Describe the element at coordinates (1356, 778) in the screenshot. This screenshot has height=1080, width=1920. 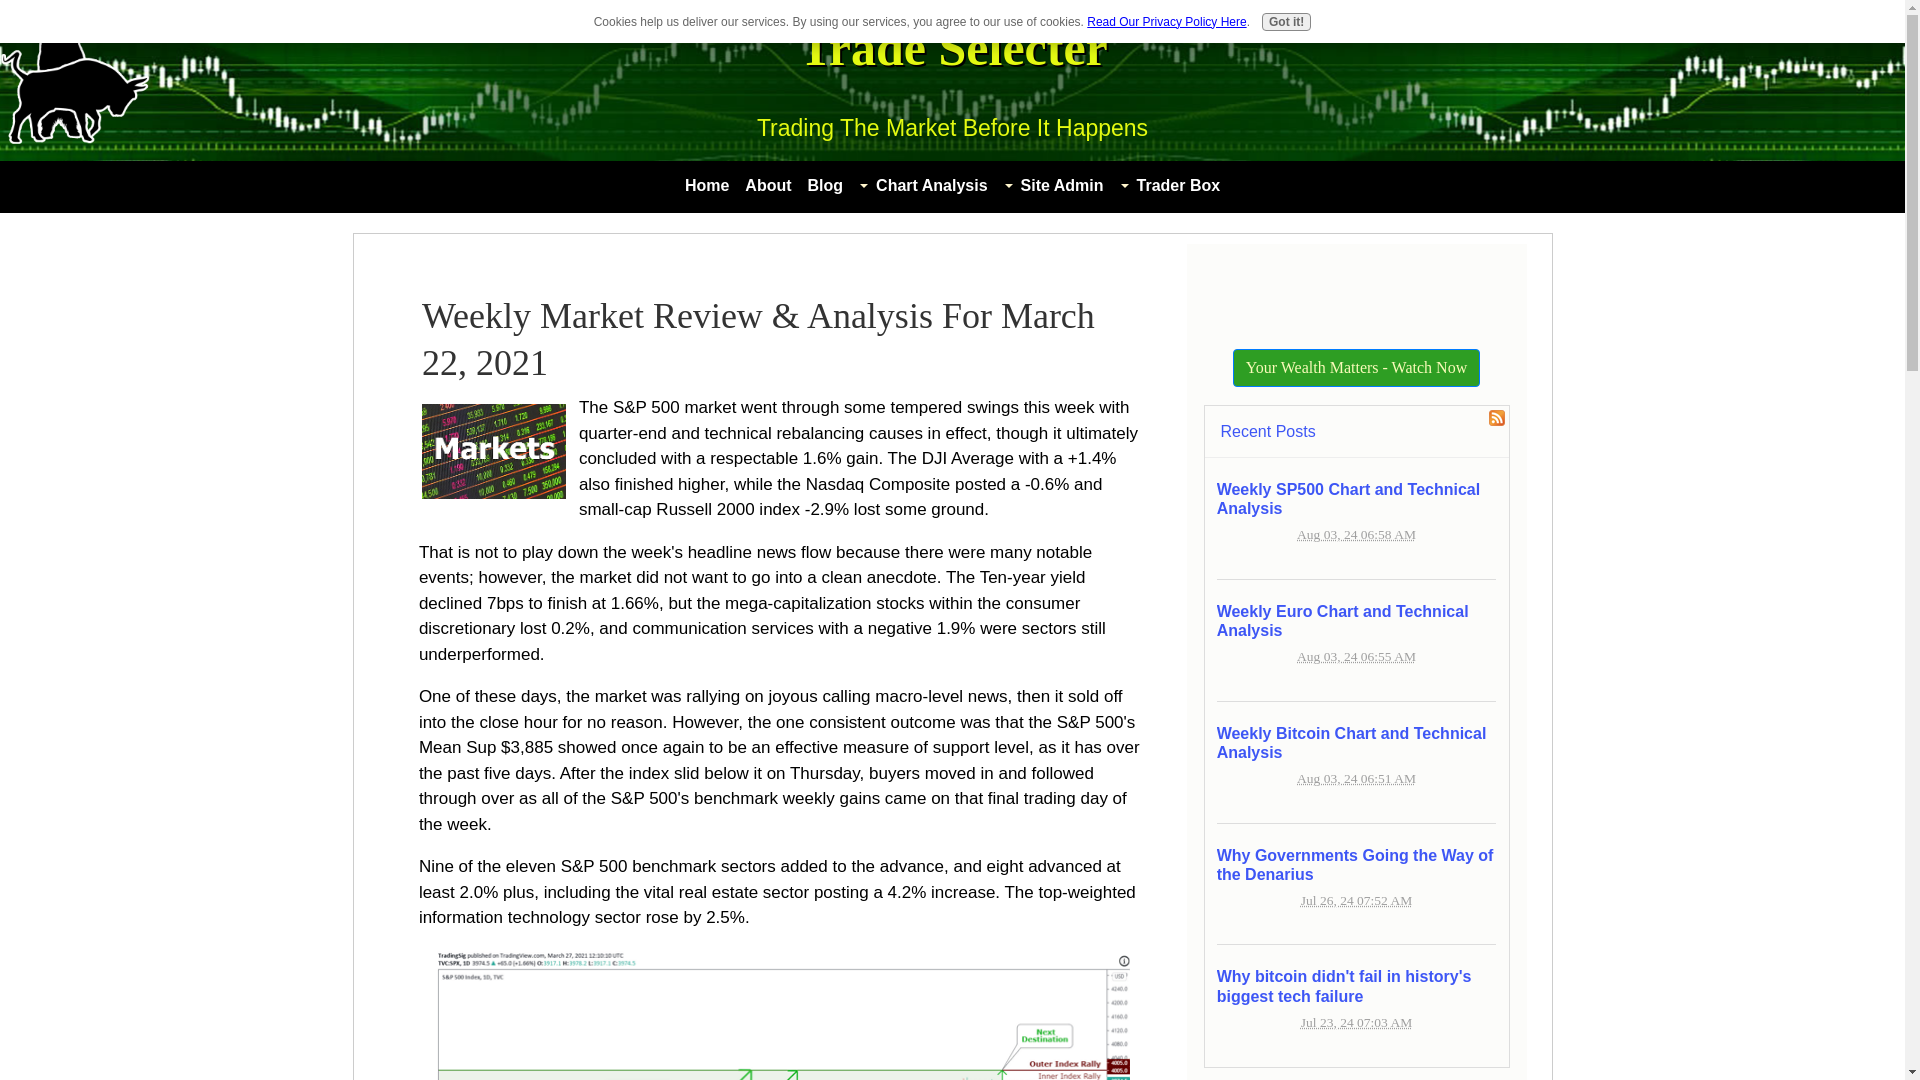
I see `2024-08-03T06:51:14-0400` at that location.